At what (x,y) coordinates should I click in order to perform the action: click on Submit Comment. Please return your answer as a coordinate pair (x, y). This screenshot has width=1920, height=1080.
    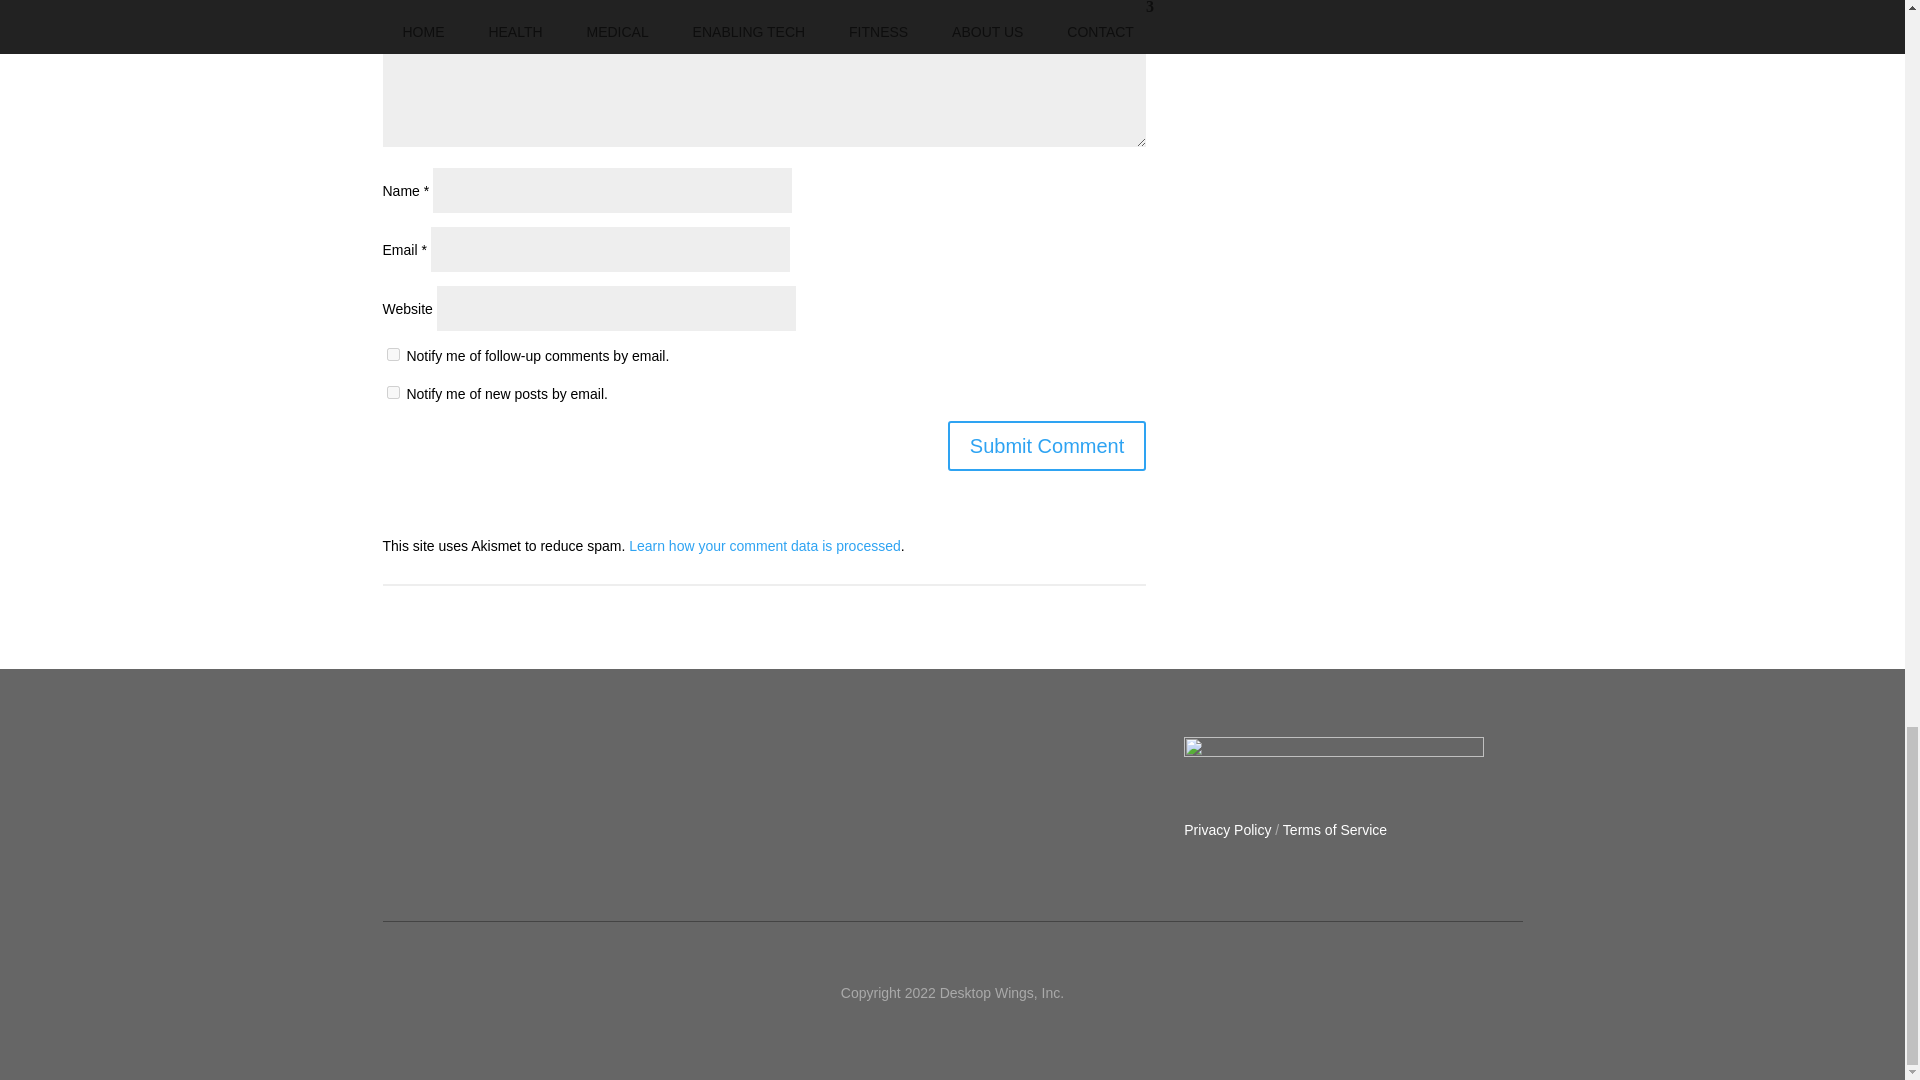
    Looking at the image, I should click on (1047, 446).